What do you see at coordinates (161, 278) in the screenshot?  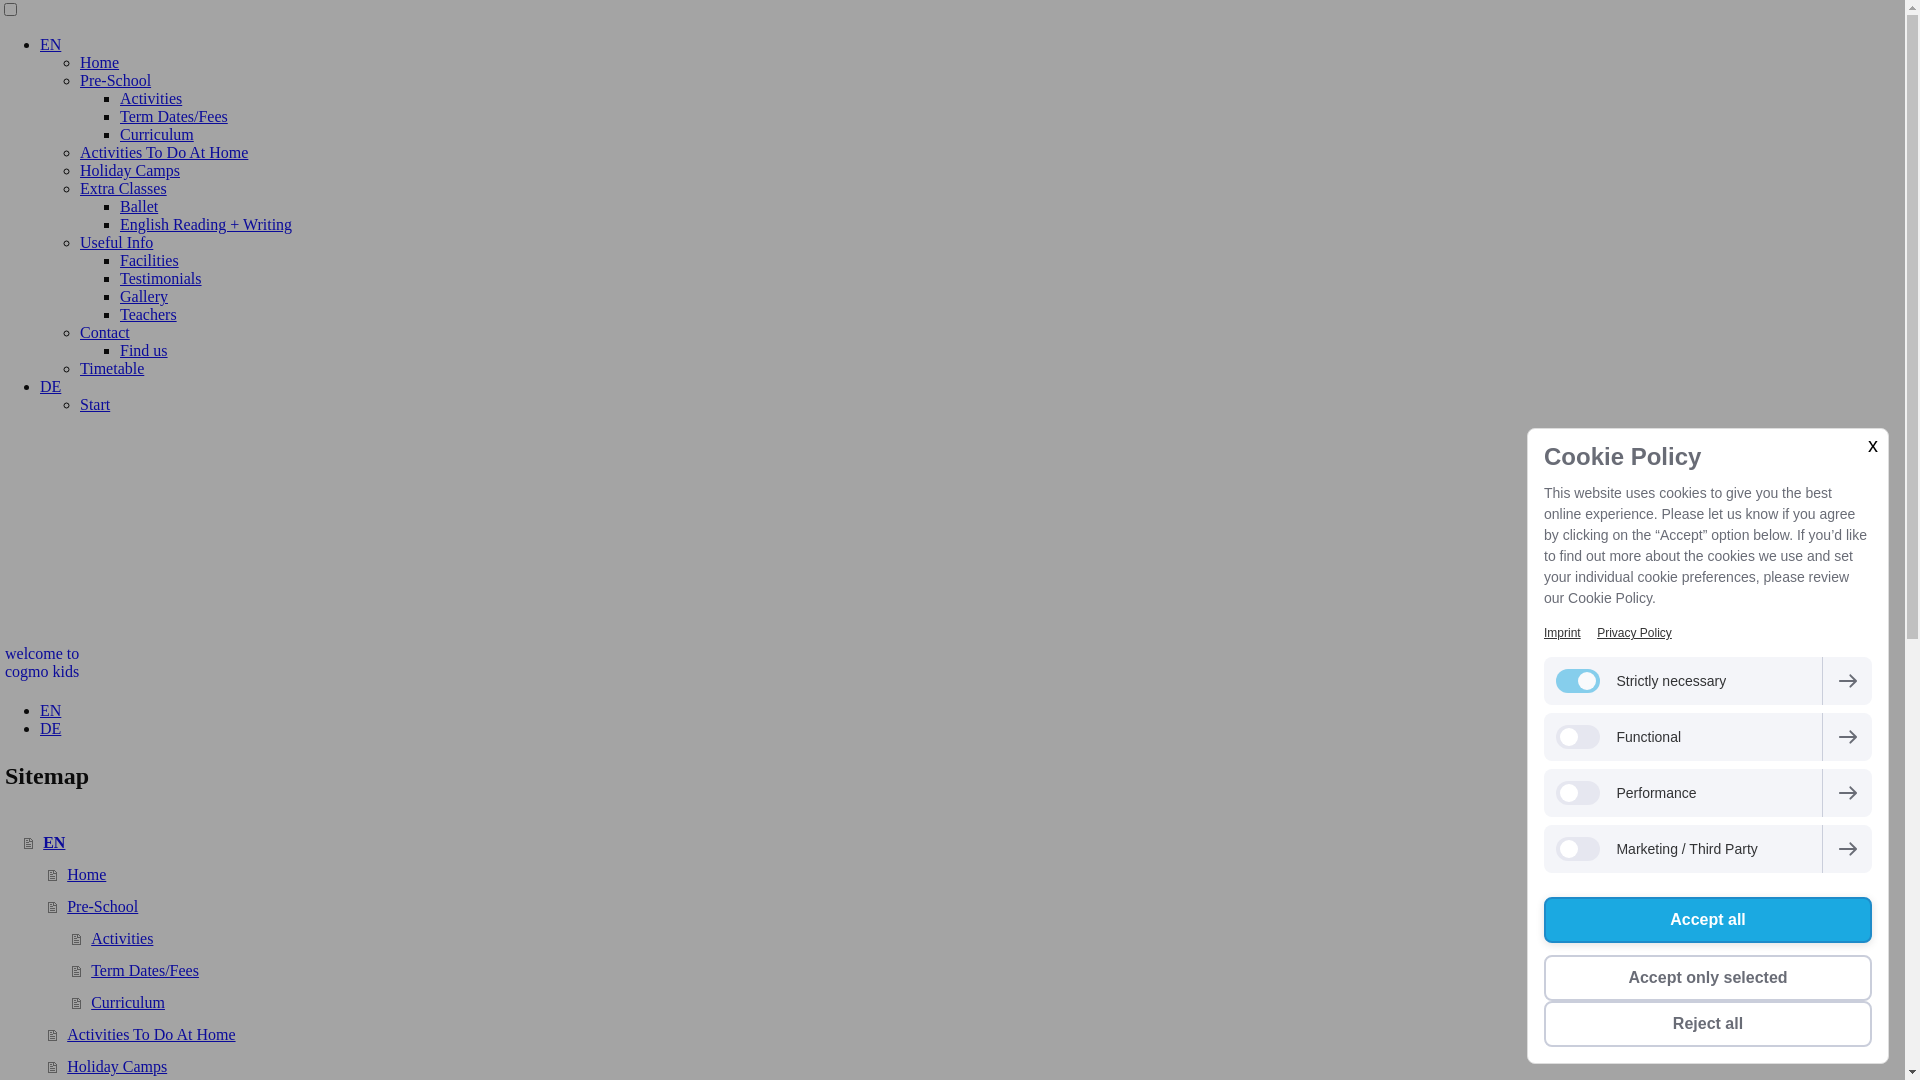 I see `Testimonials` at bounding box center [161, 278].